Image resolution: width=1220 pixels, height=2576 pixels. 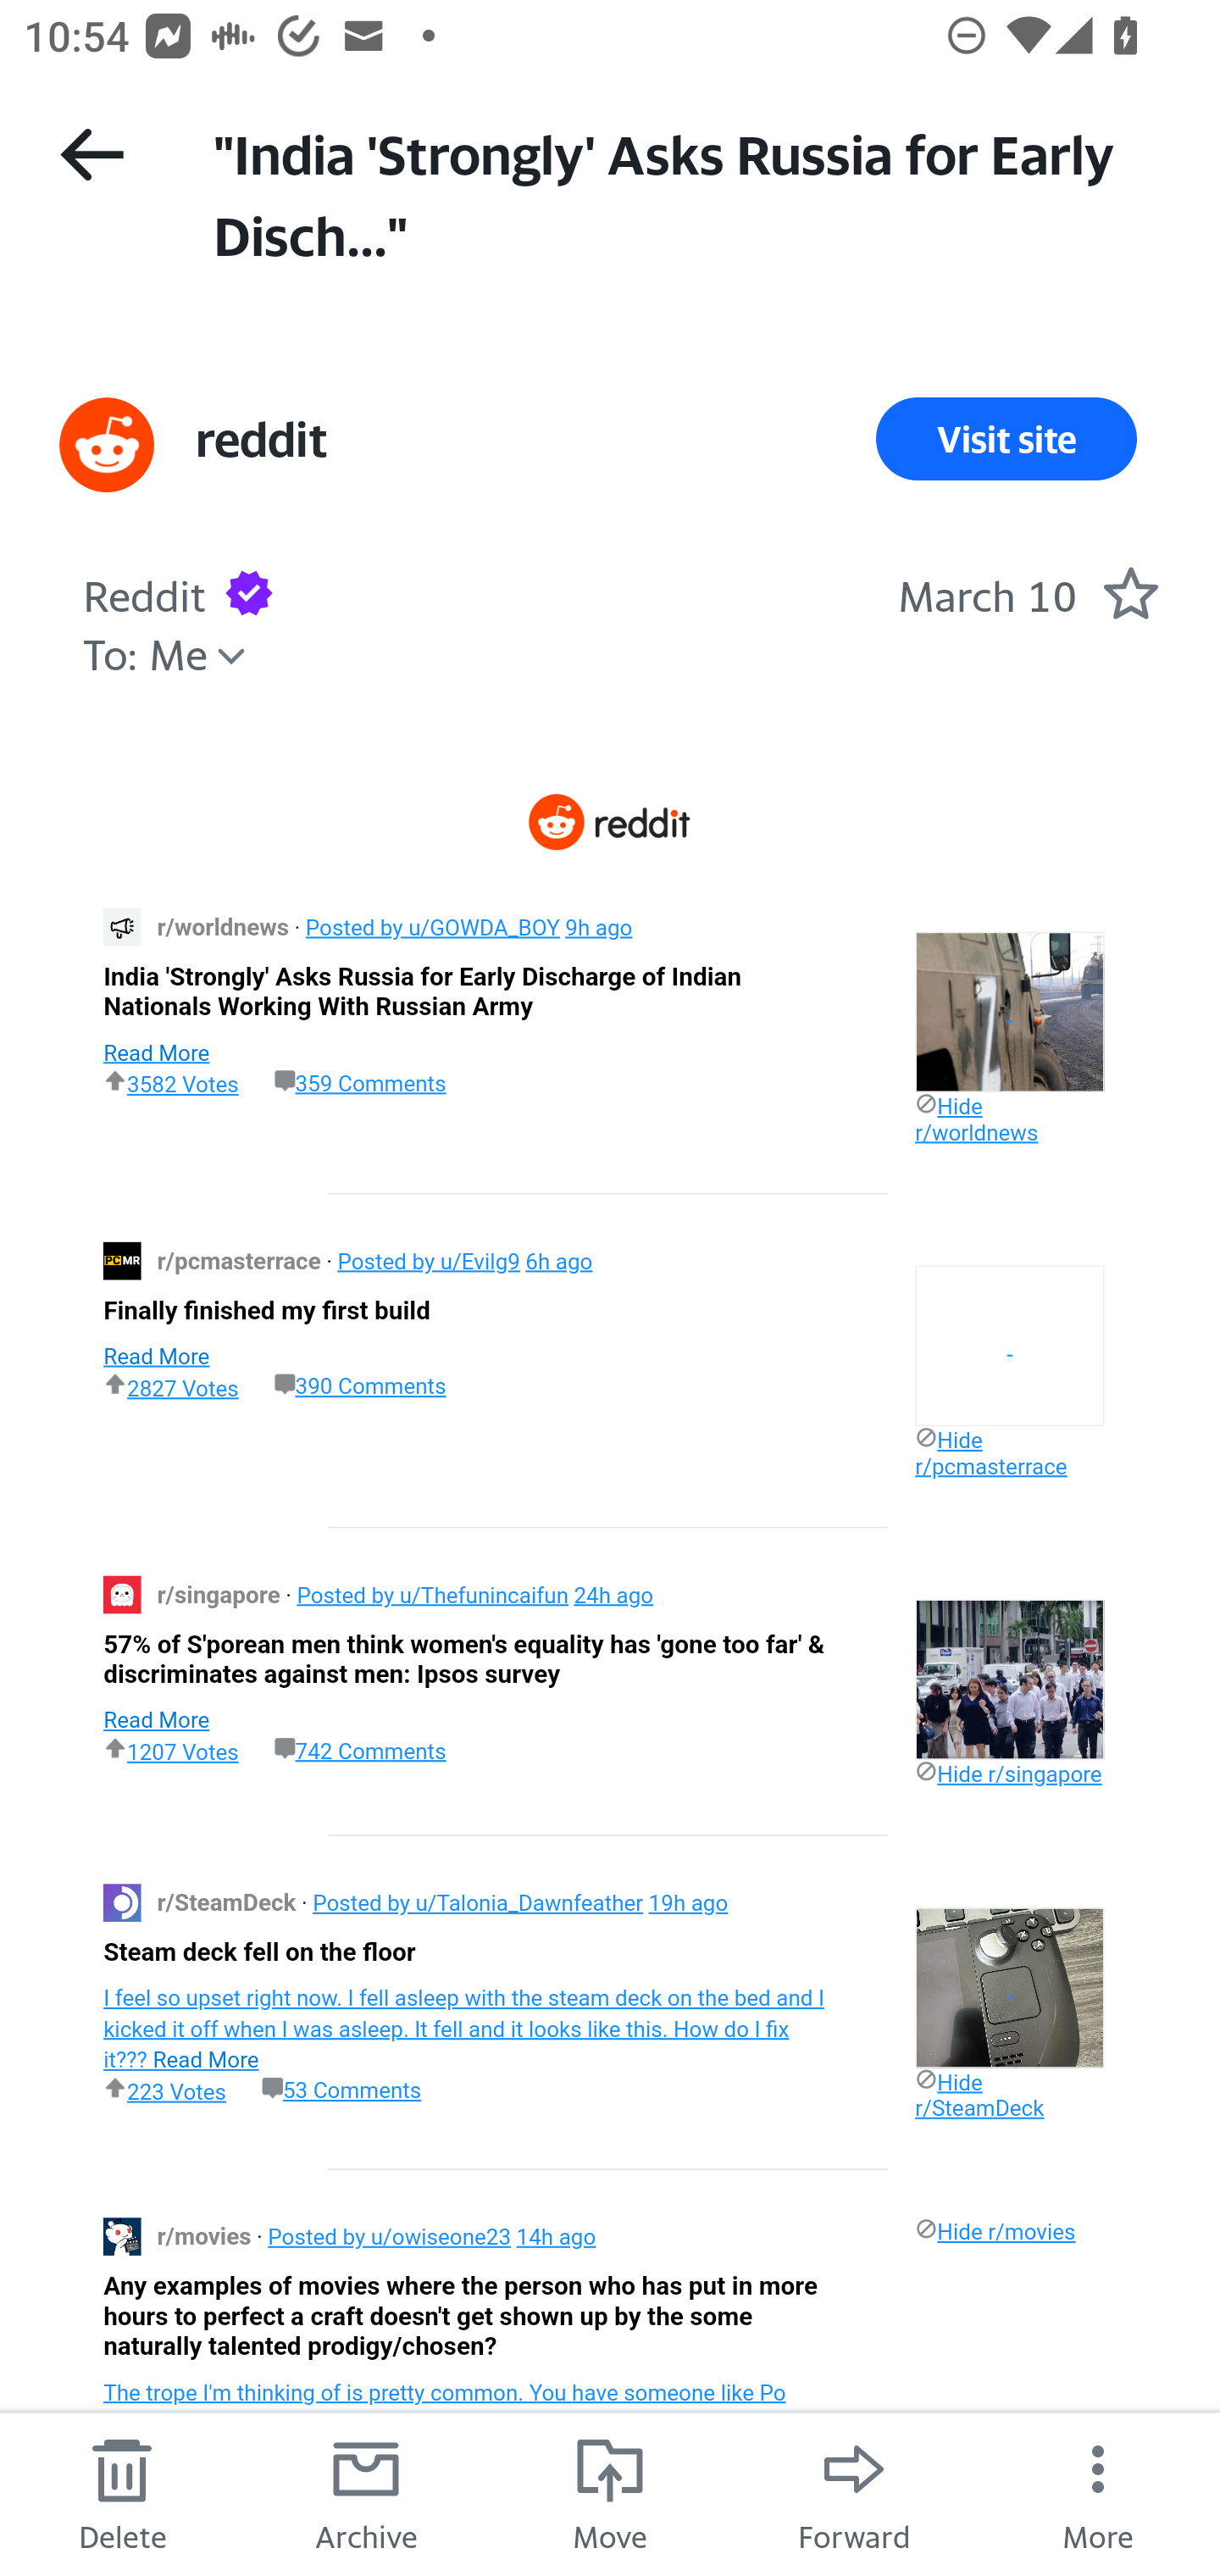 I want to click on  , so click(x=1009, y=1679).